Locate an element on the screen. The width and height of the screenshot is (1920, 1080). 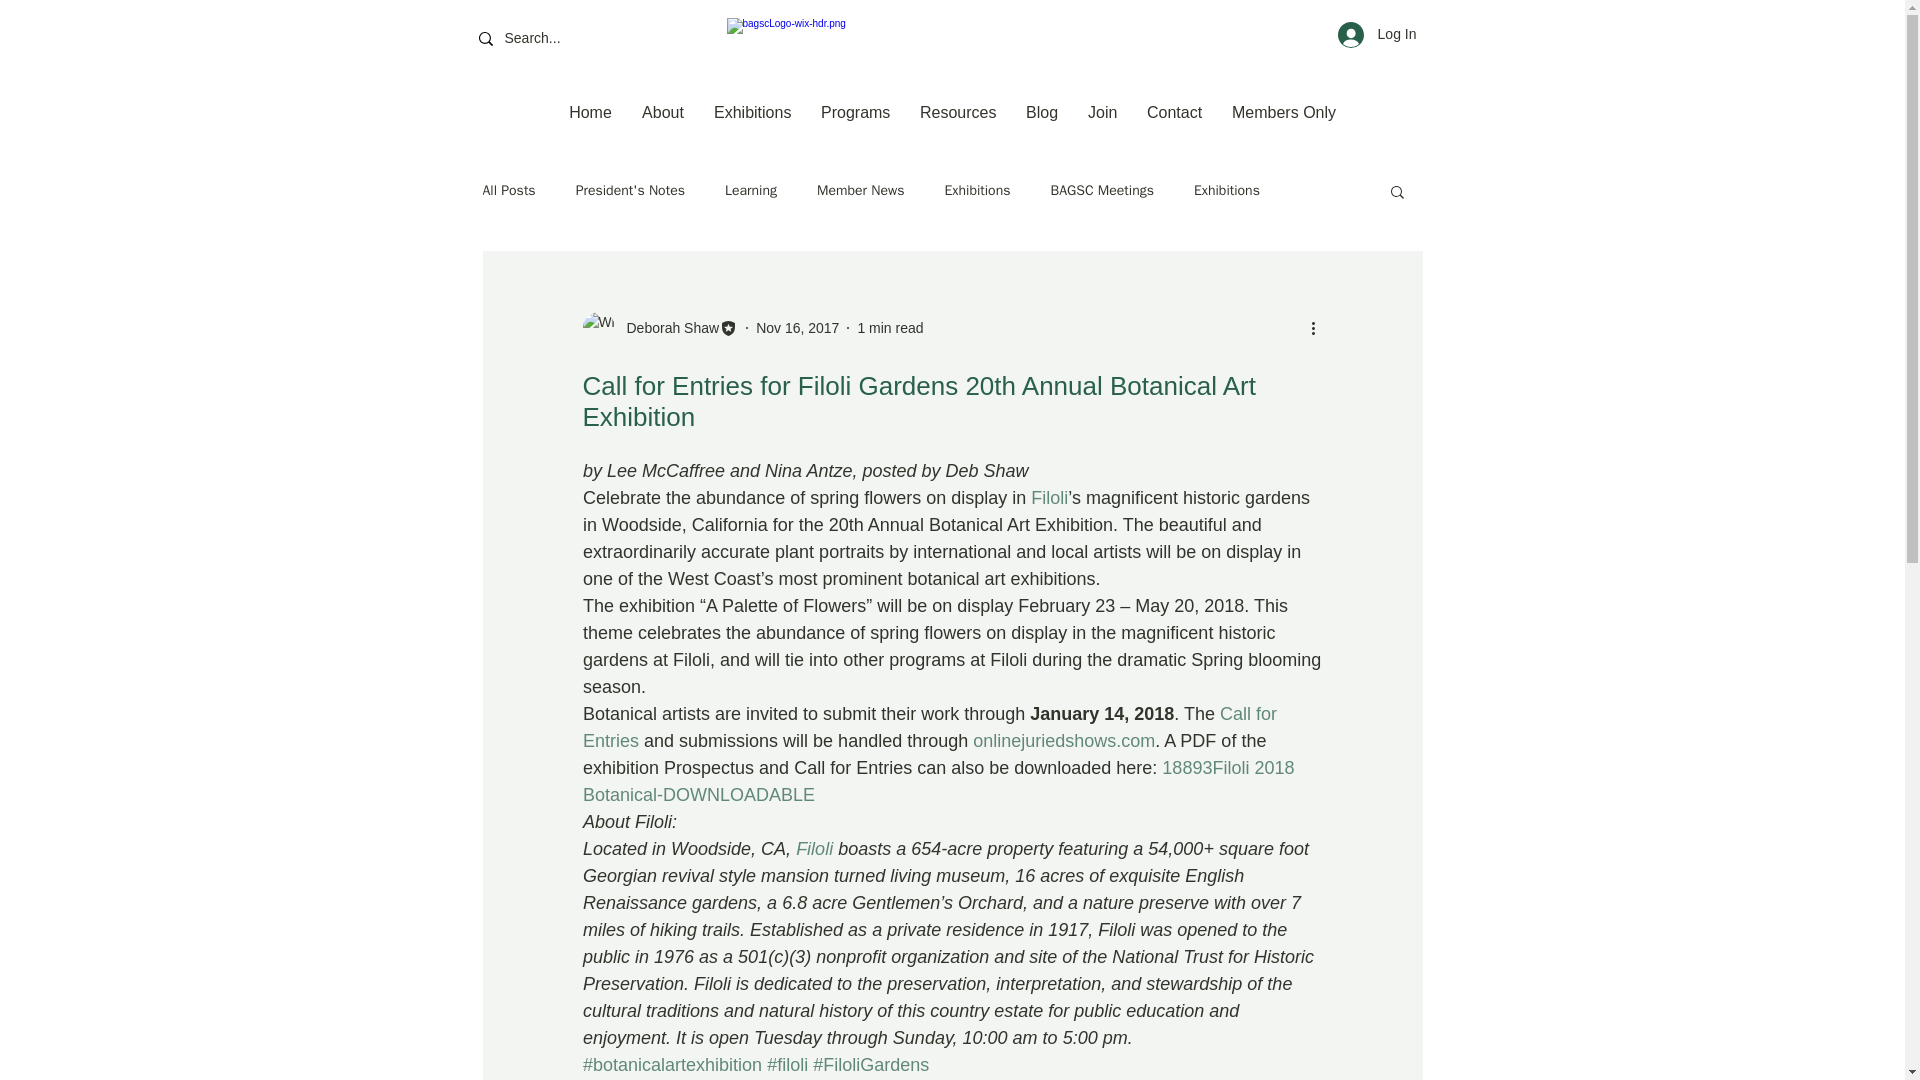
Blog is located at coordinates (1042, 112).